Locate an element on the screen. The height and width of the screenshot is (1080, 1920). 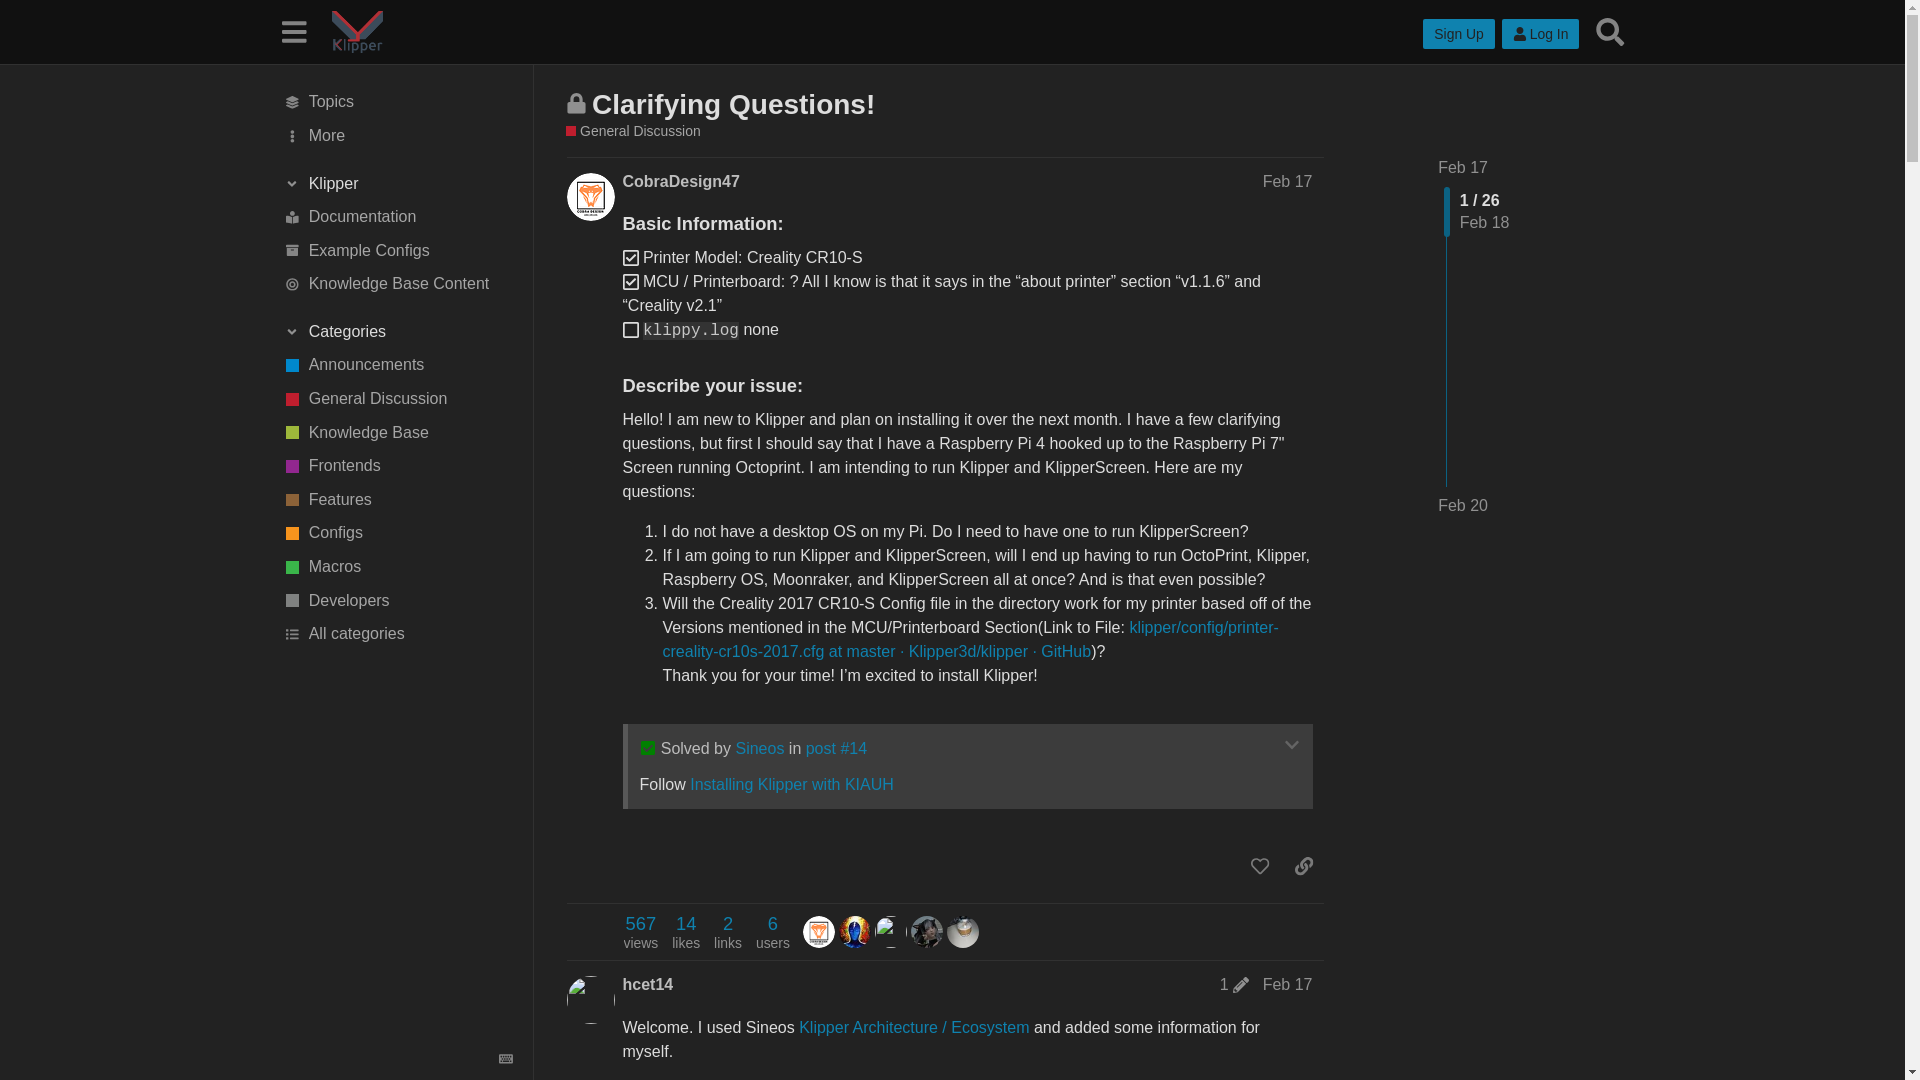
Announcements is located at coordinates (397, 366).